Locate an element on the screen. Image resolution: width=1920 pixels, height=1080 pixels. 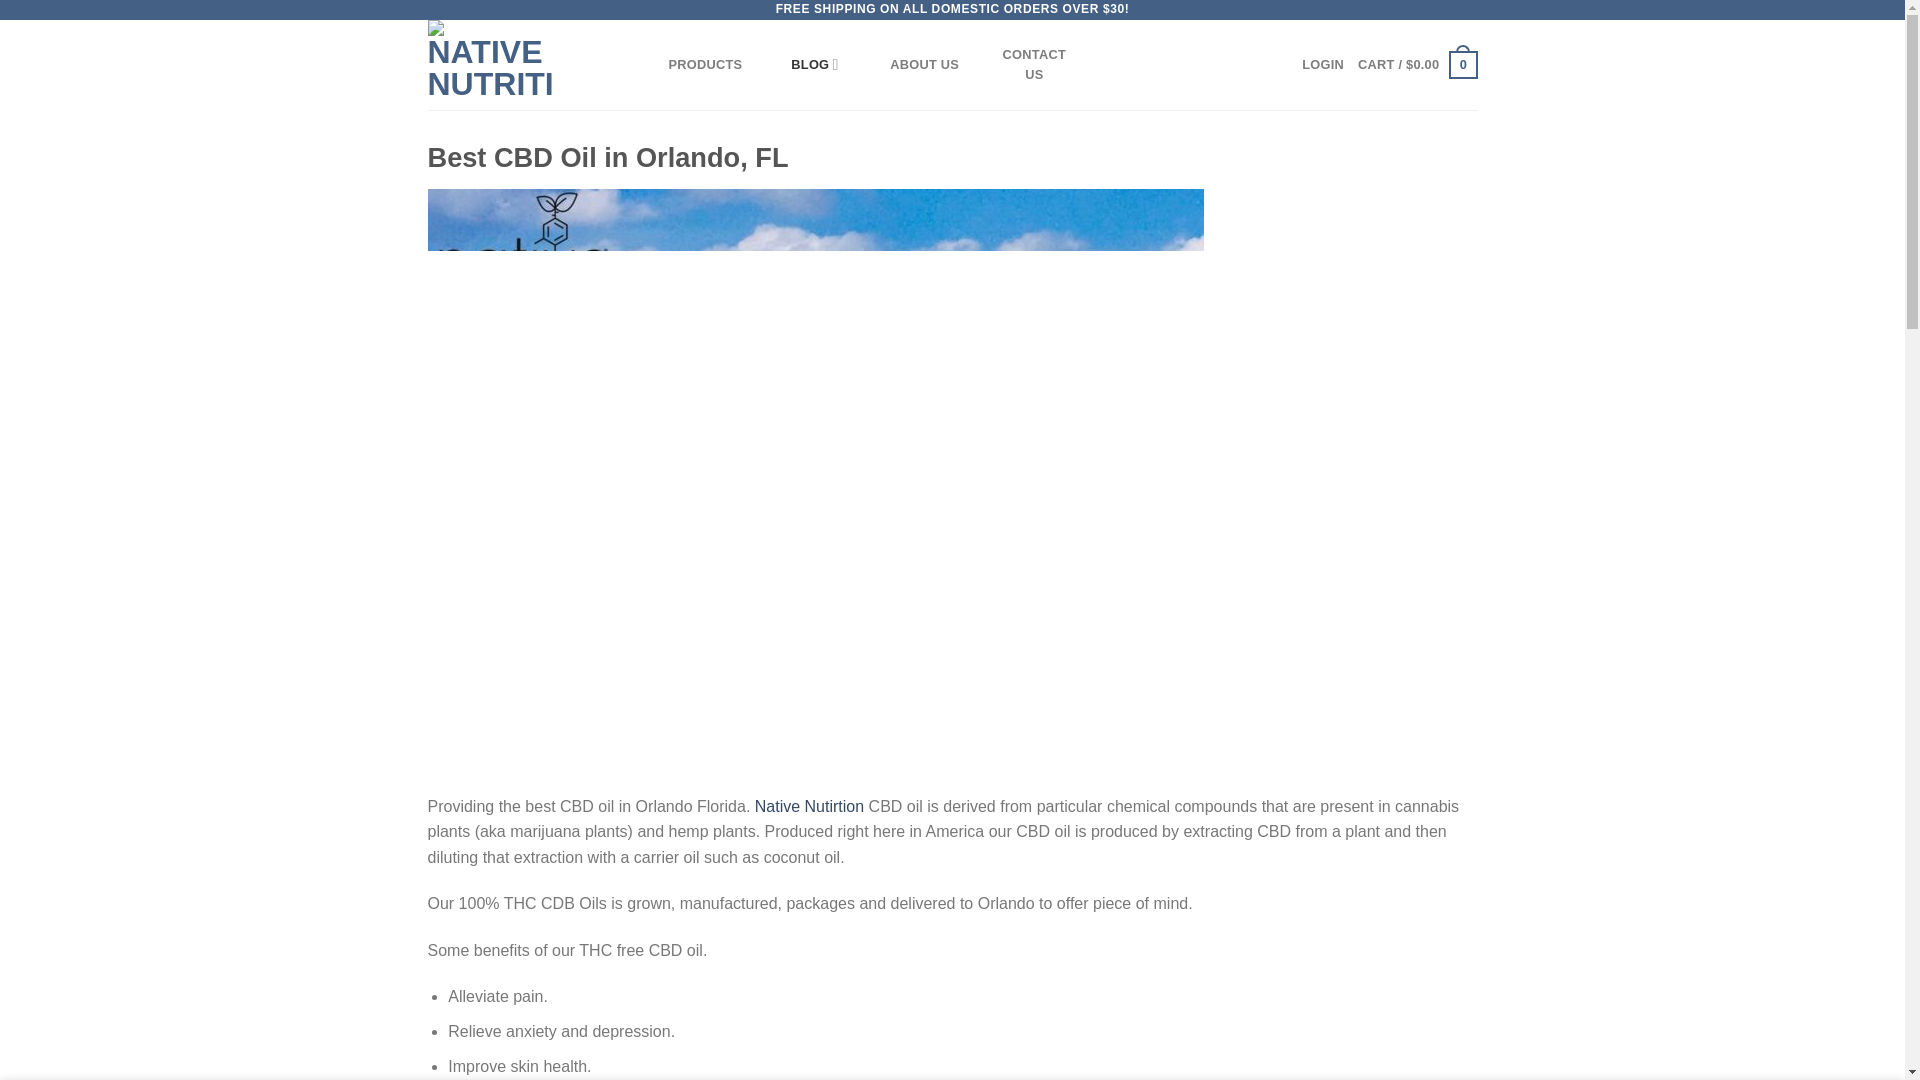
PRODUCTS is located at coordinates (704, 65).